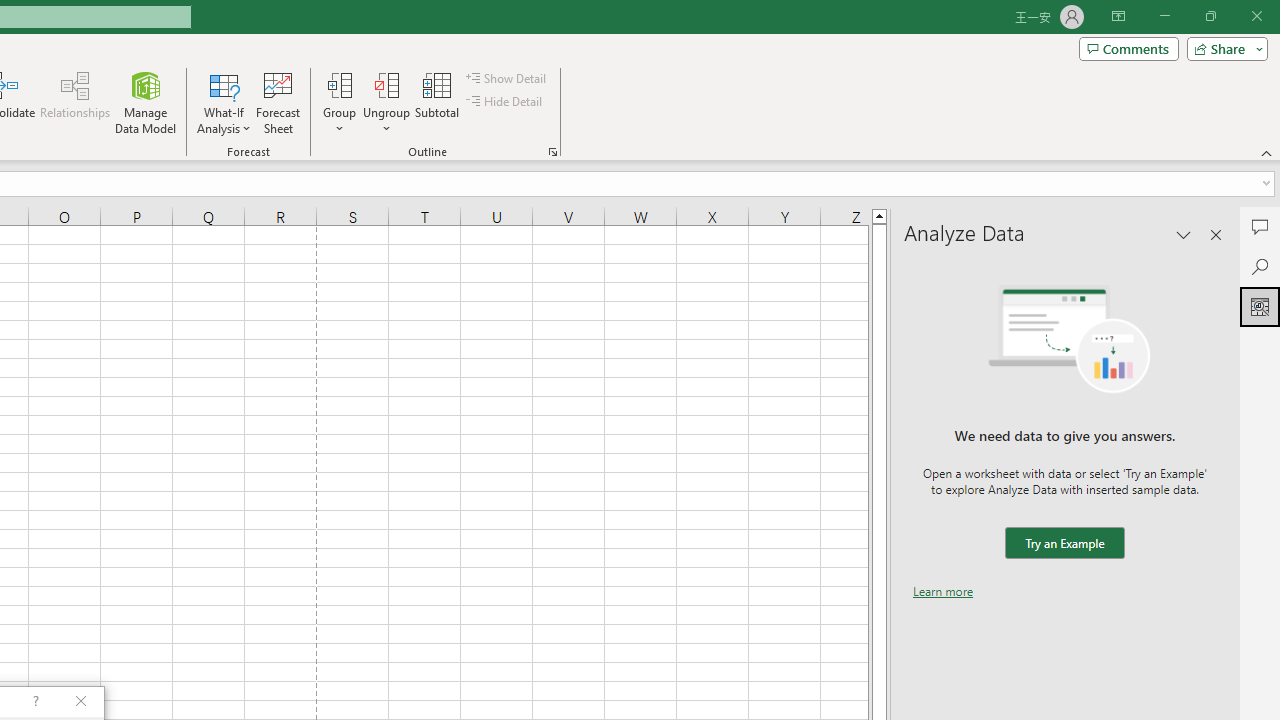  What do you see at coordinates (506, 102) in the screenshot?
I see `Hide Detail` at bounding box center [506, 102].